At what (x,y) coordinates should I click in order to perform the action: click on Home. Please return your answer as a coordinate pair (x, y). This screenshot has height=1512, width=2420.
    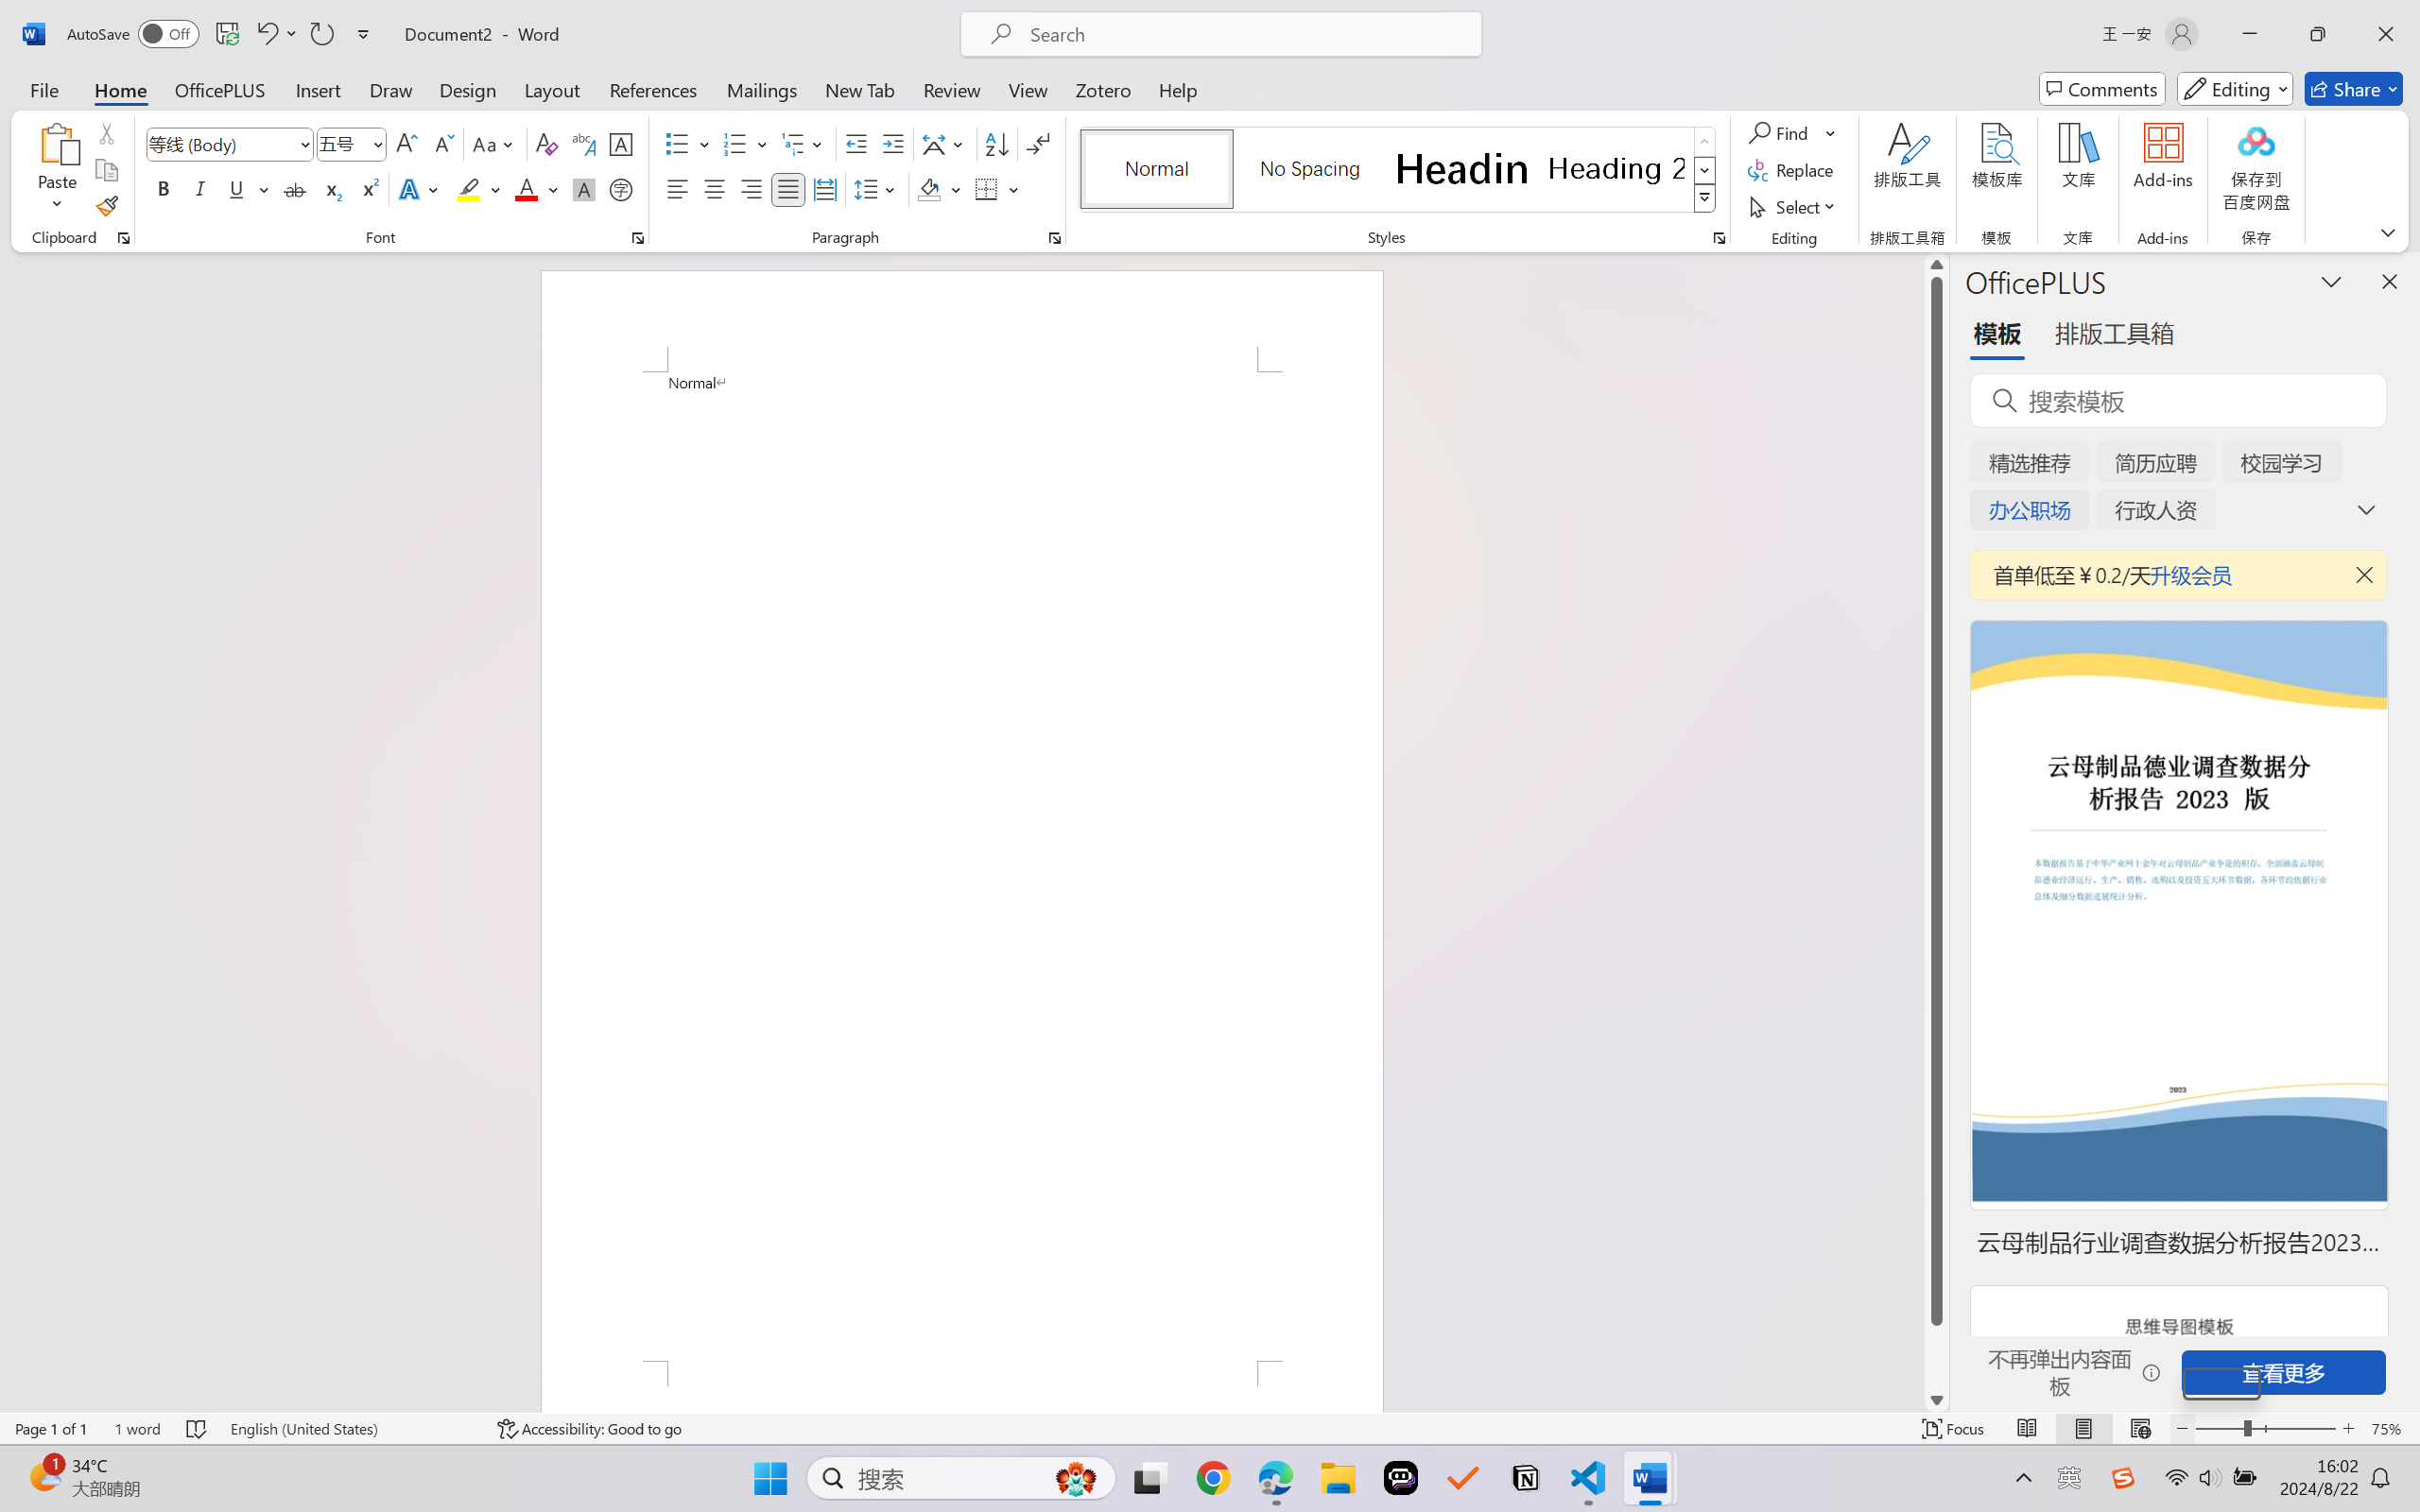
    Looking at the image, I should click on (121, 89).